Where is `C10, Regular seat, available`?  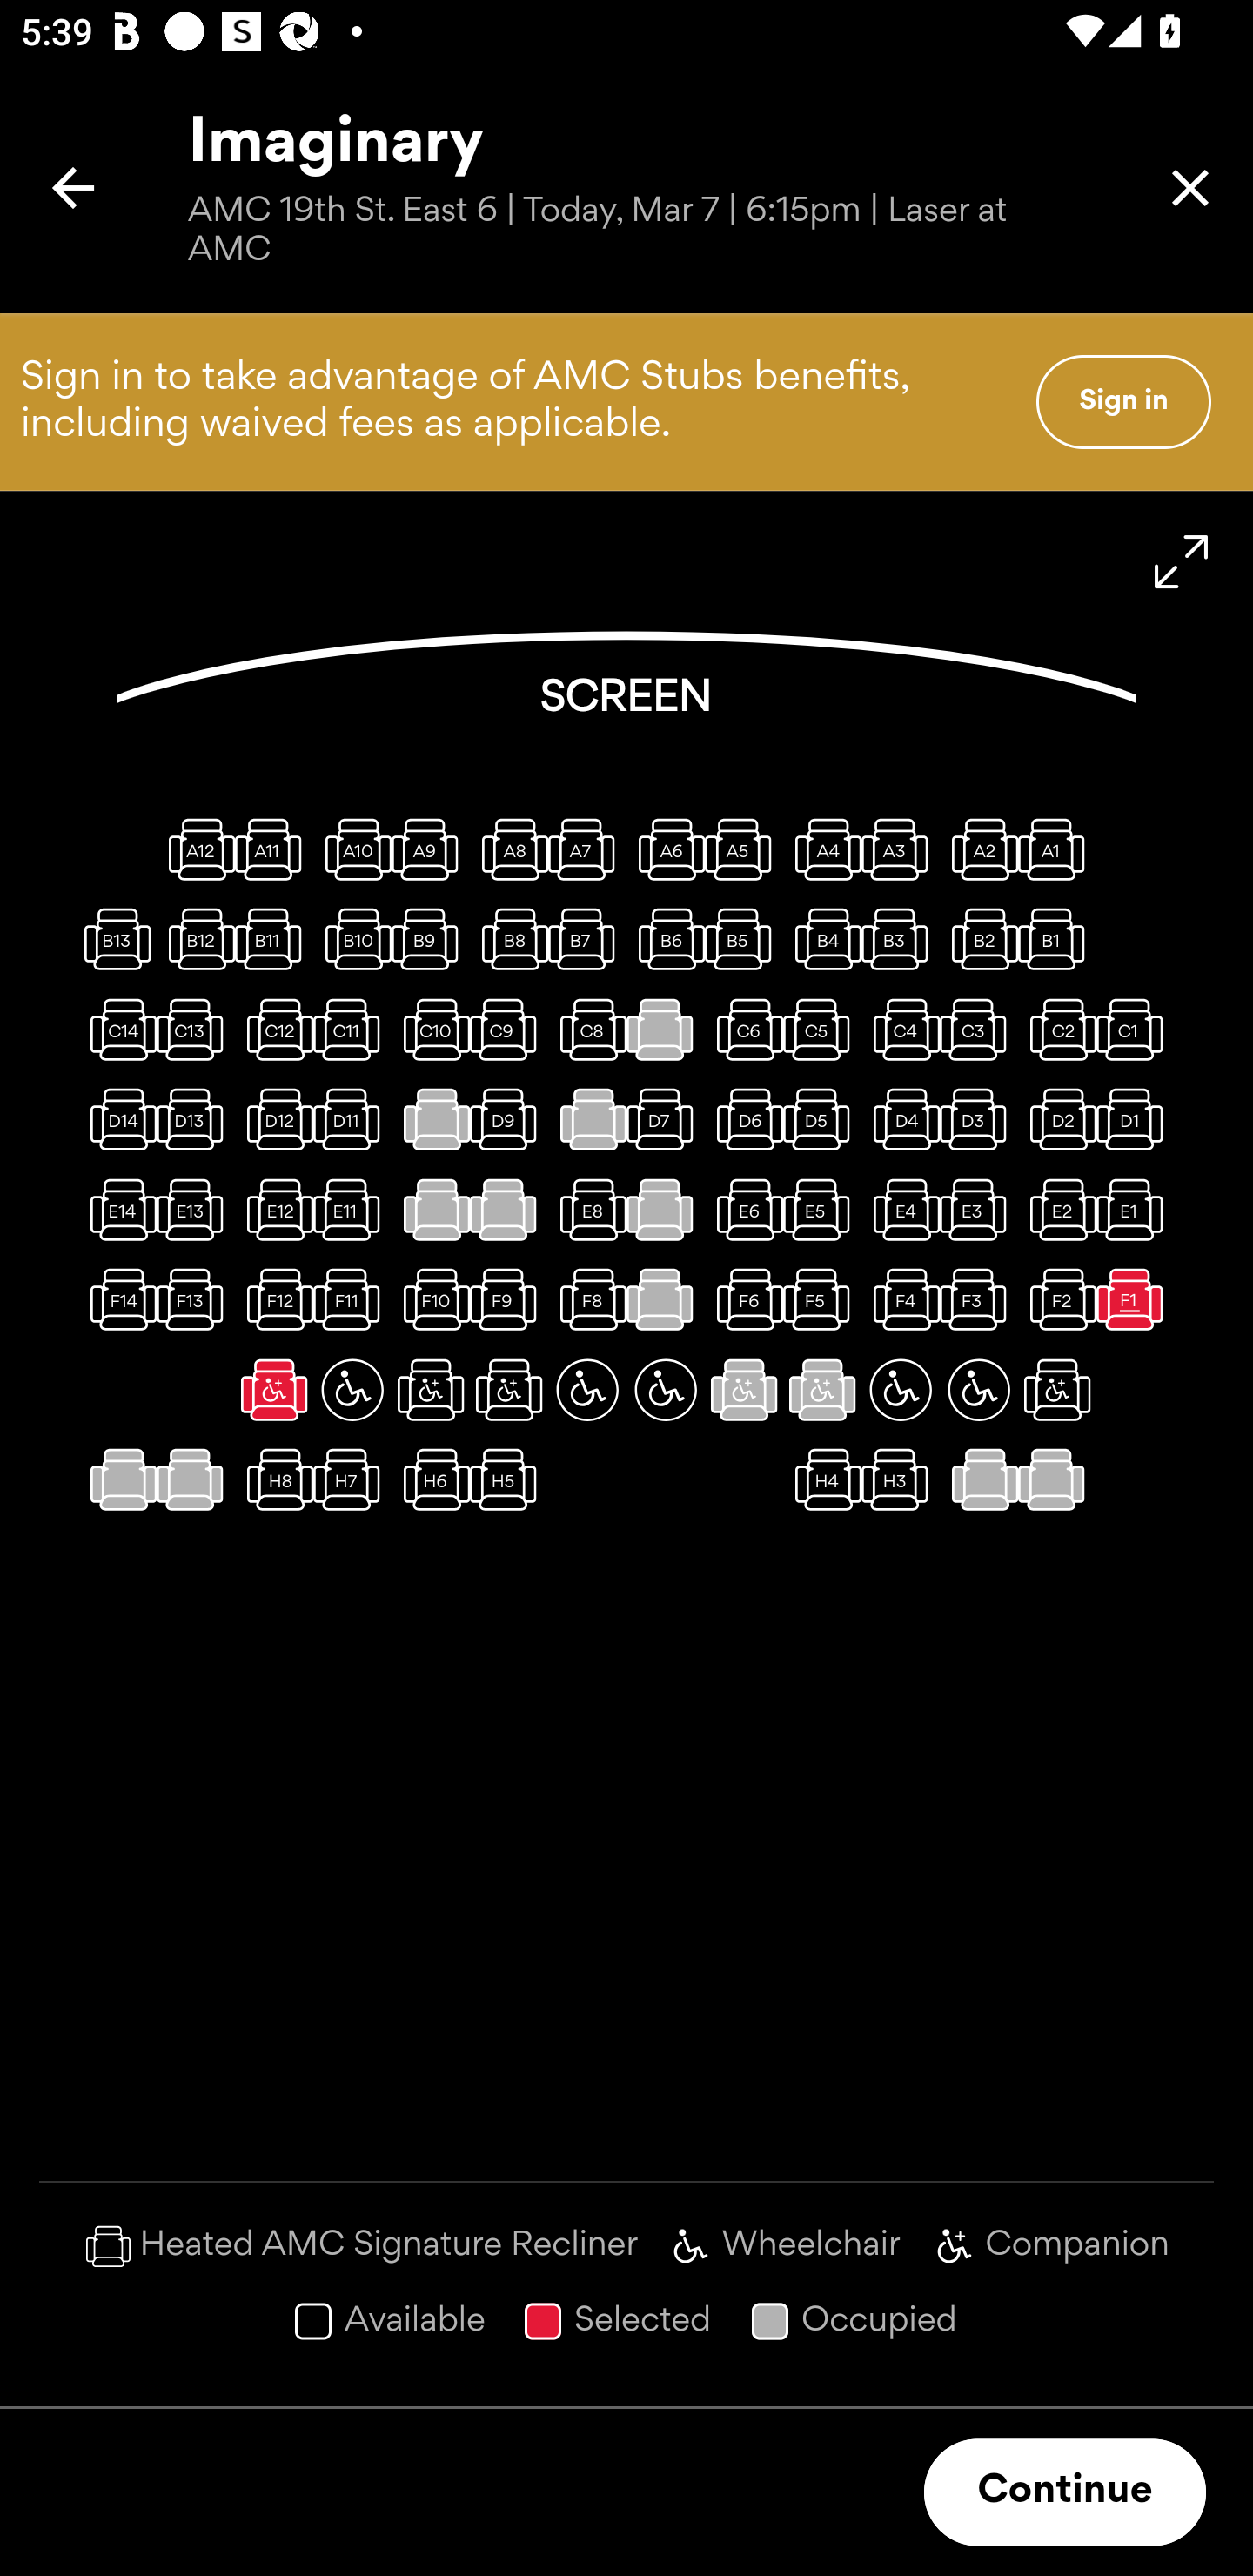 C10, Regular seat, available is located at coordinates (430, 1029).